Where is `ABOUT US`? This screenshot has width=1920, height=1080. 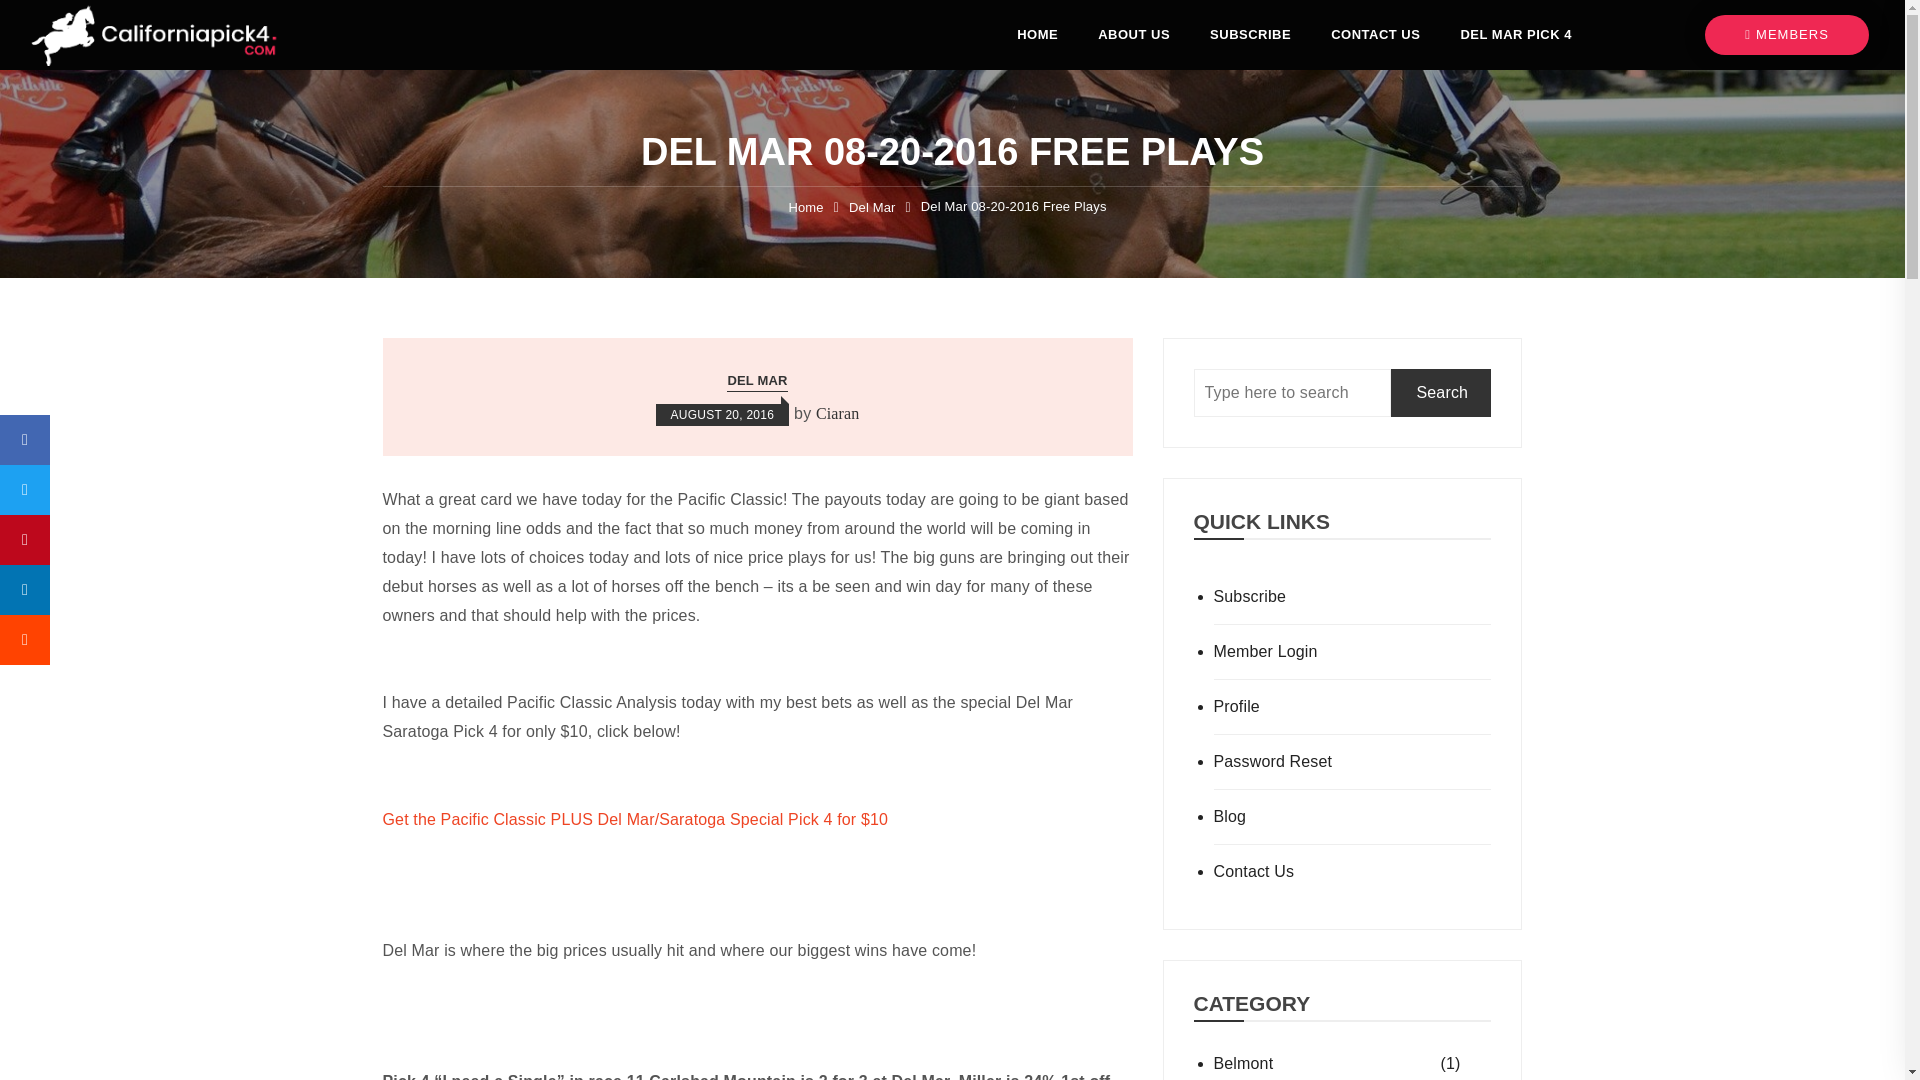
ABOUT US is located at coordinates (1134, 35).